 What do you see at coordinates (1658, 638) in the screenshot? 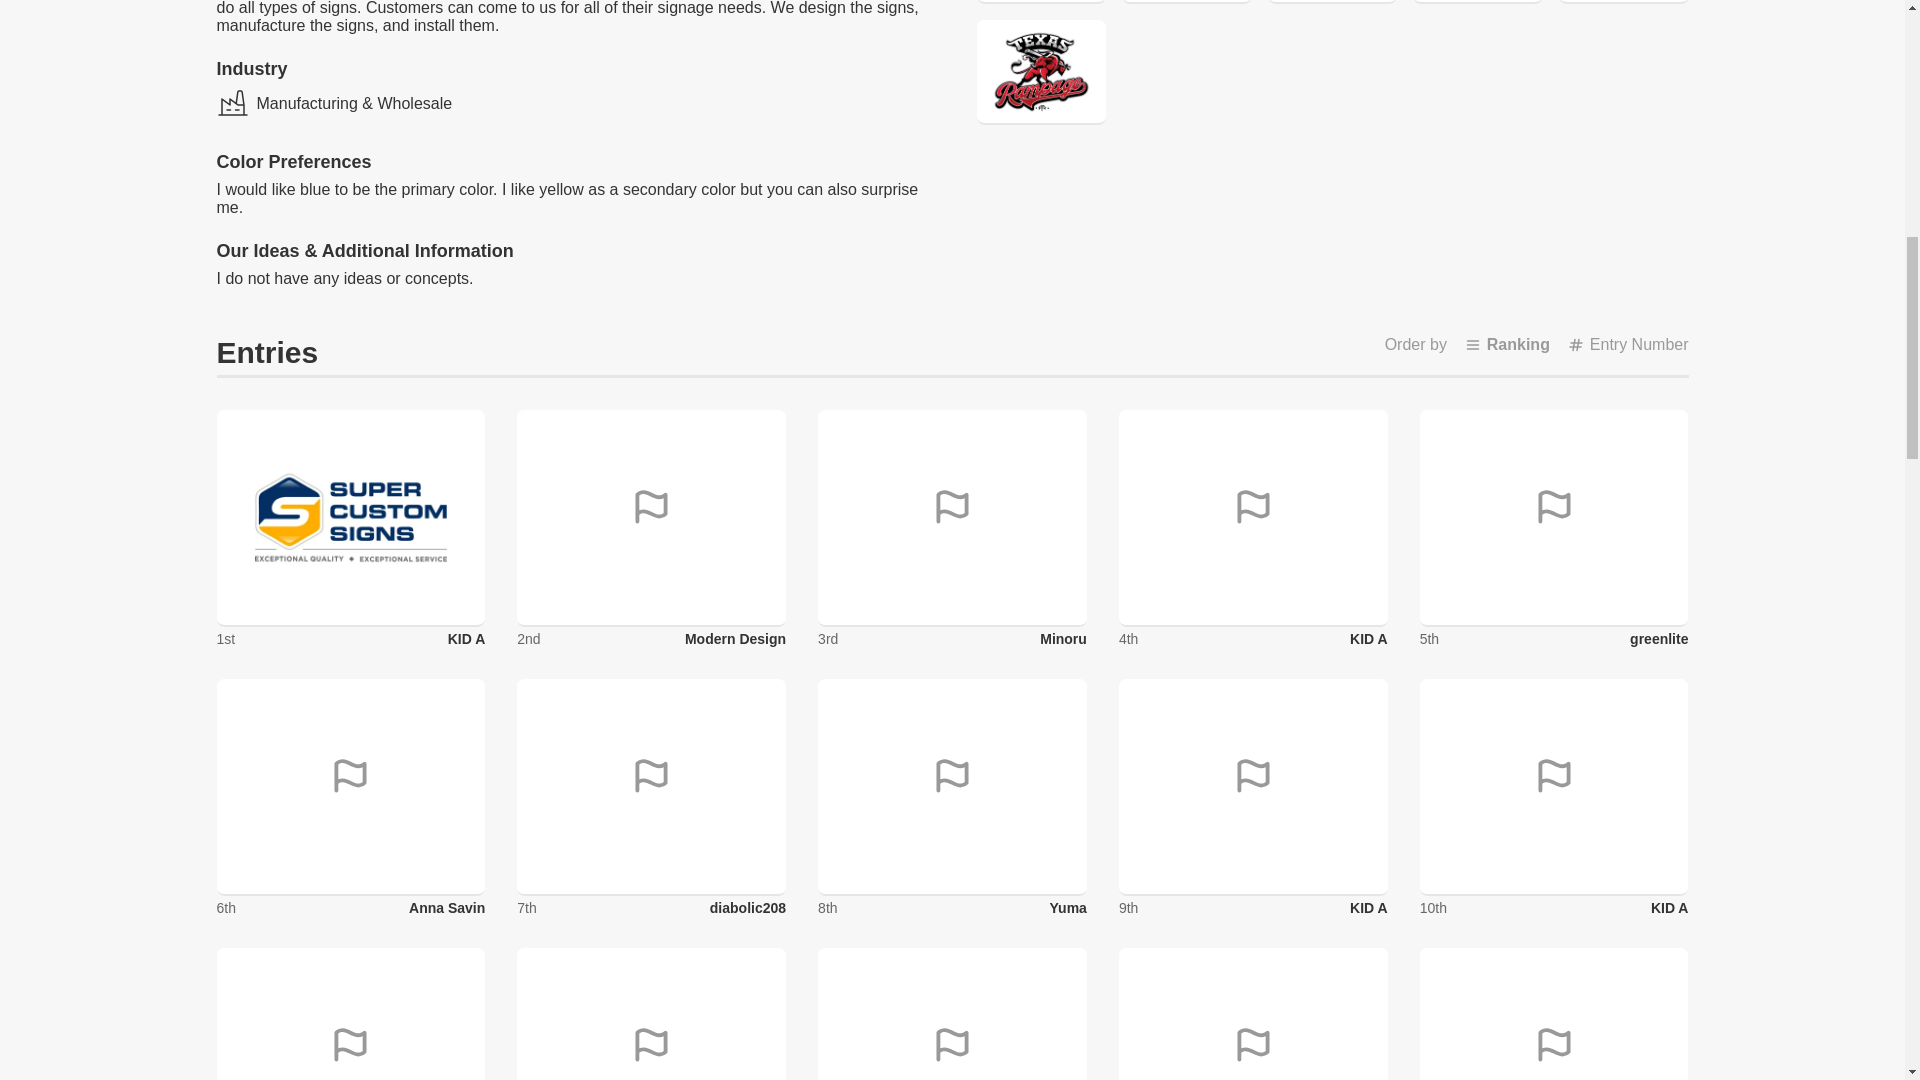
I see `greenlite` at bounding box center [1658, 638].